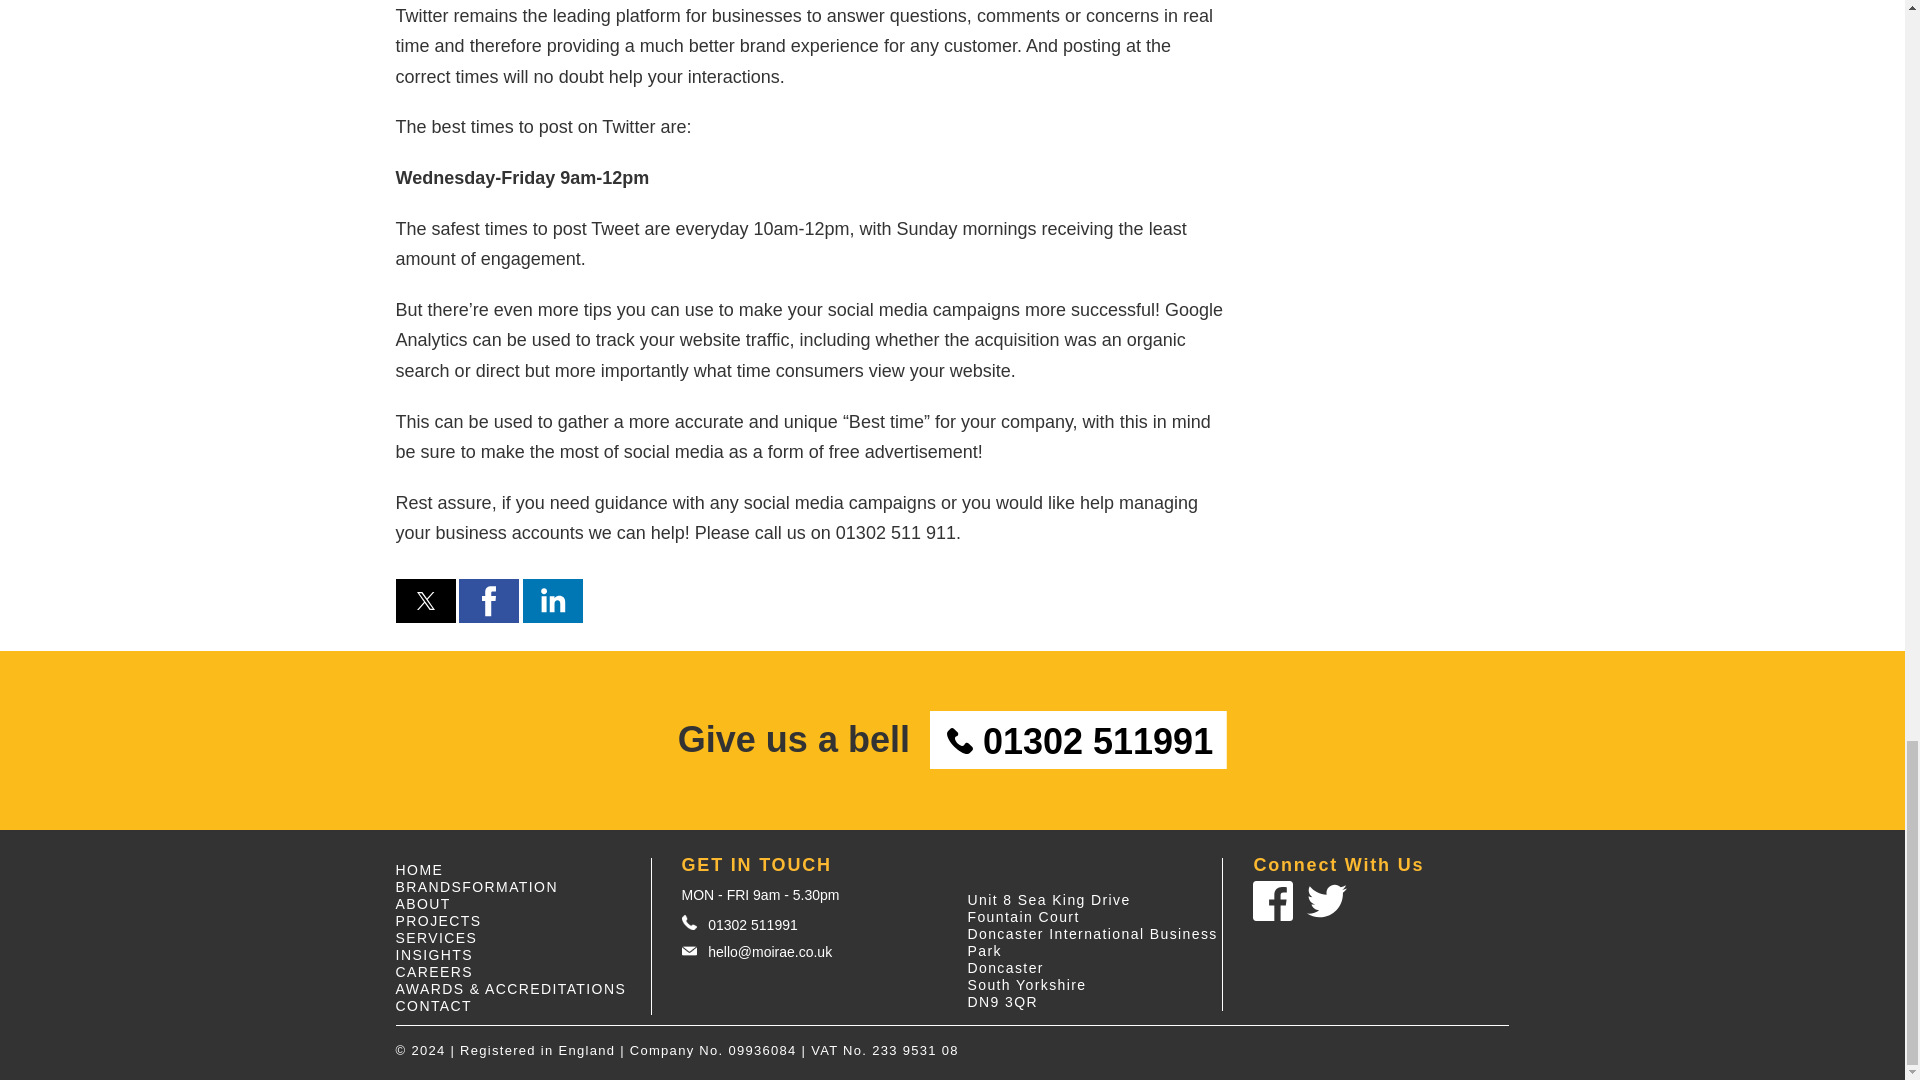 The height and width of the screenshot is (1080, 1920). What do you see at coordinates (476, 887) in the screenshot?
I see `BRANDSFORMATION` at bounding box center [476, 887].